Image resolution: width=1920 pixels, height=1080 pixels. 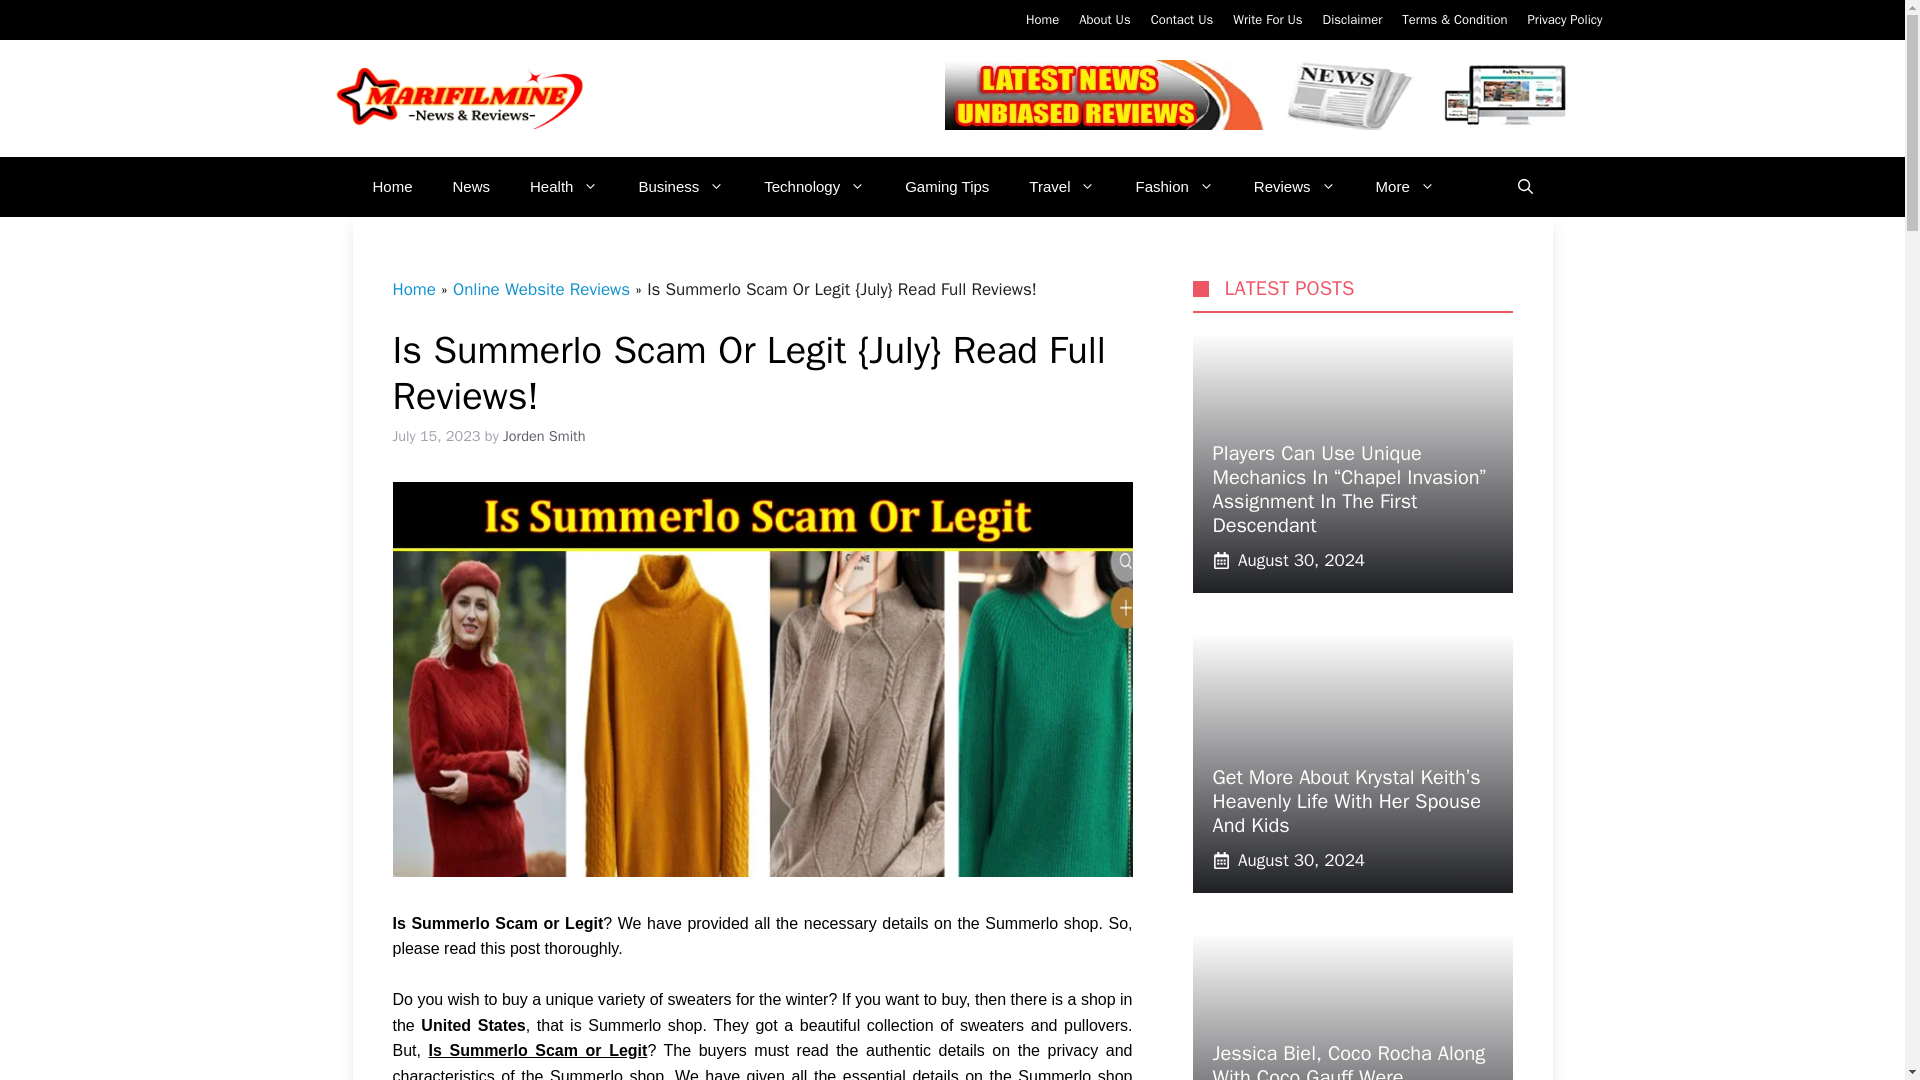 What do you see at coordinates (1062, 186) in the screenshot?
I see `Travel` at bounding box center [1062, 186].